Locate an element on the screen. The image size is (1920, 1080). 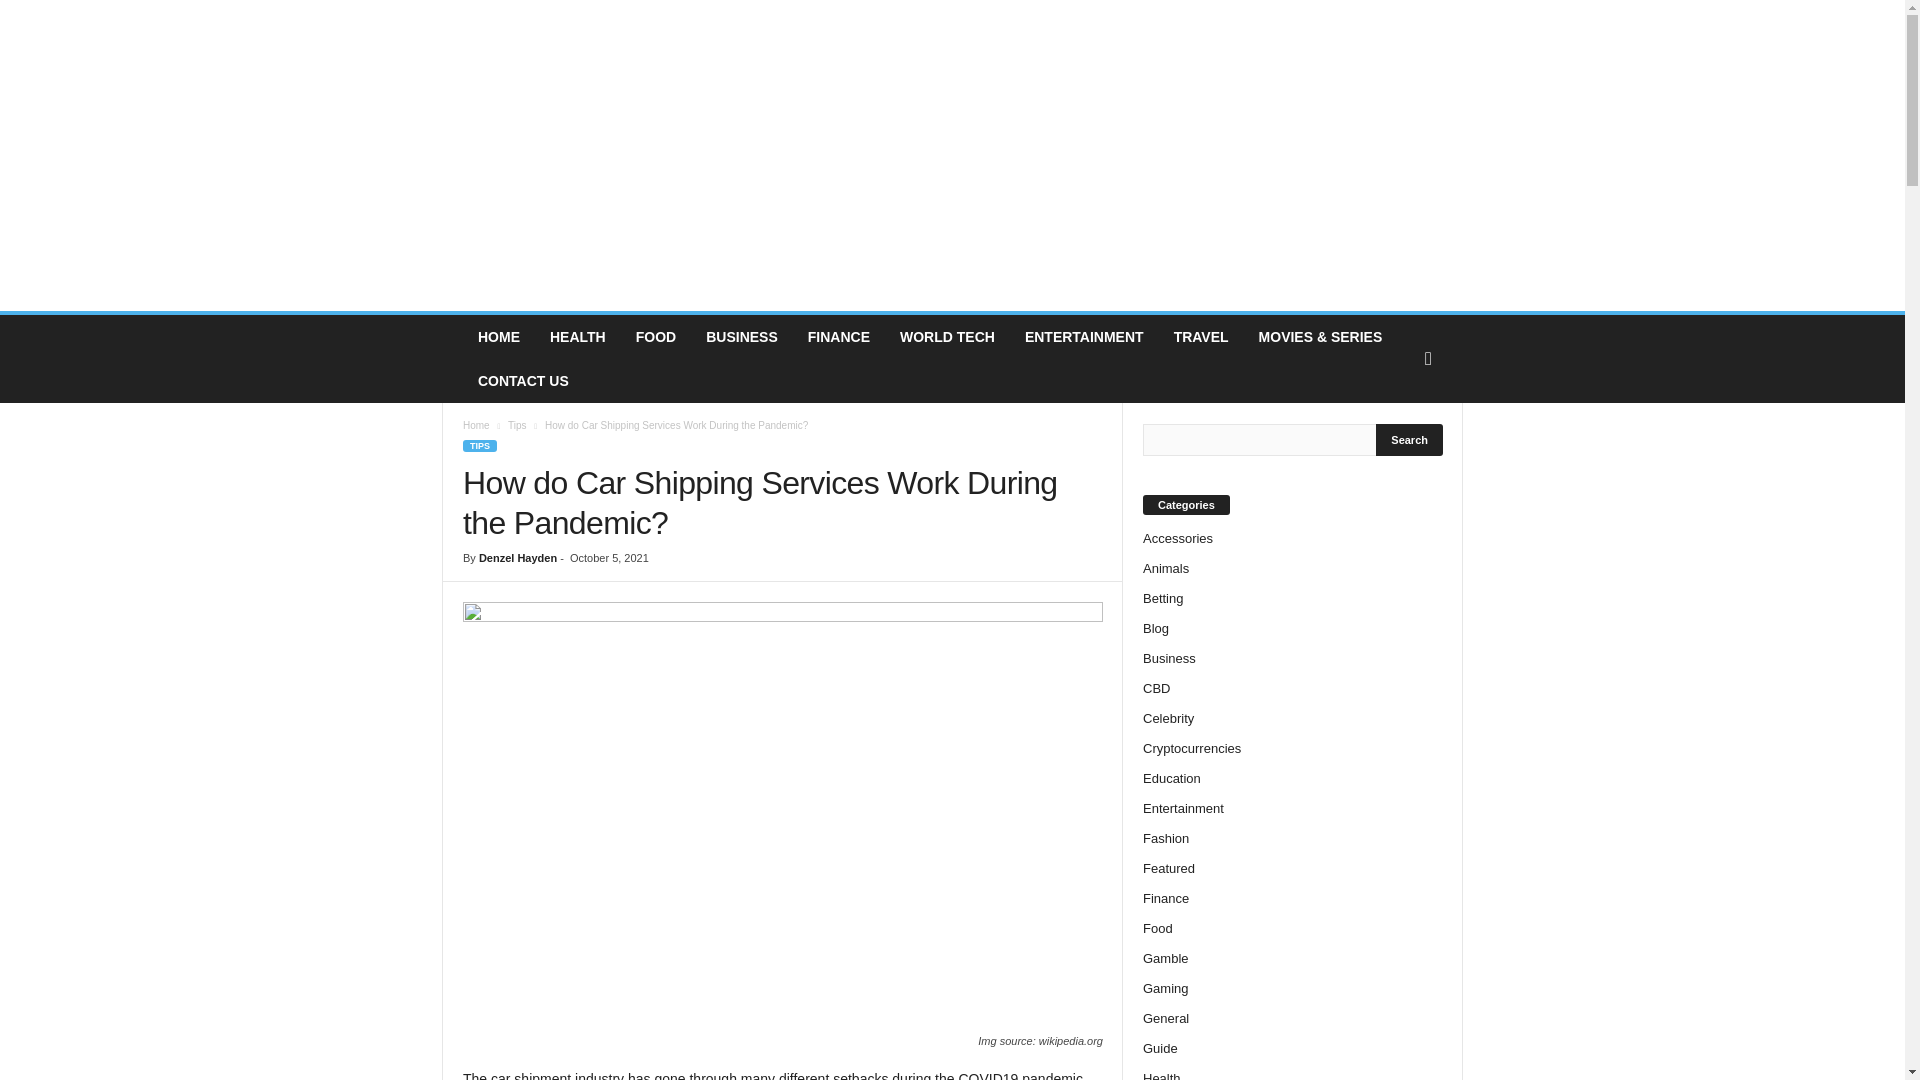
BUSINESS is located at coordinates (742, 336).